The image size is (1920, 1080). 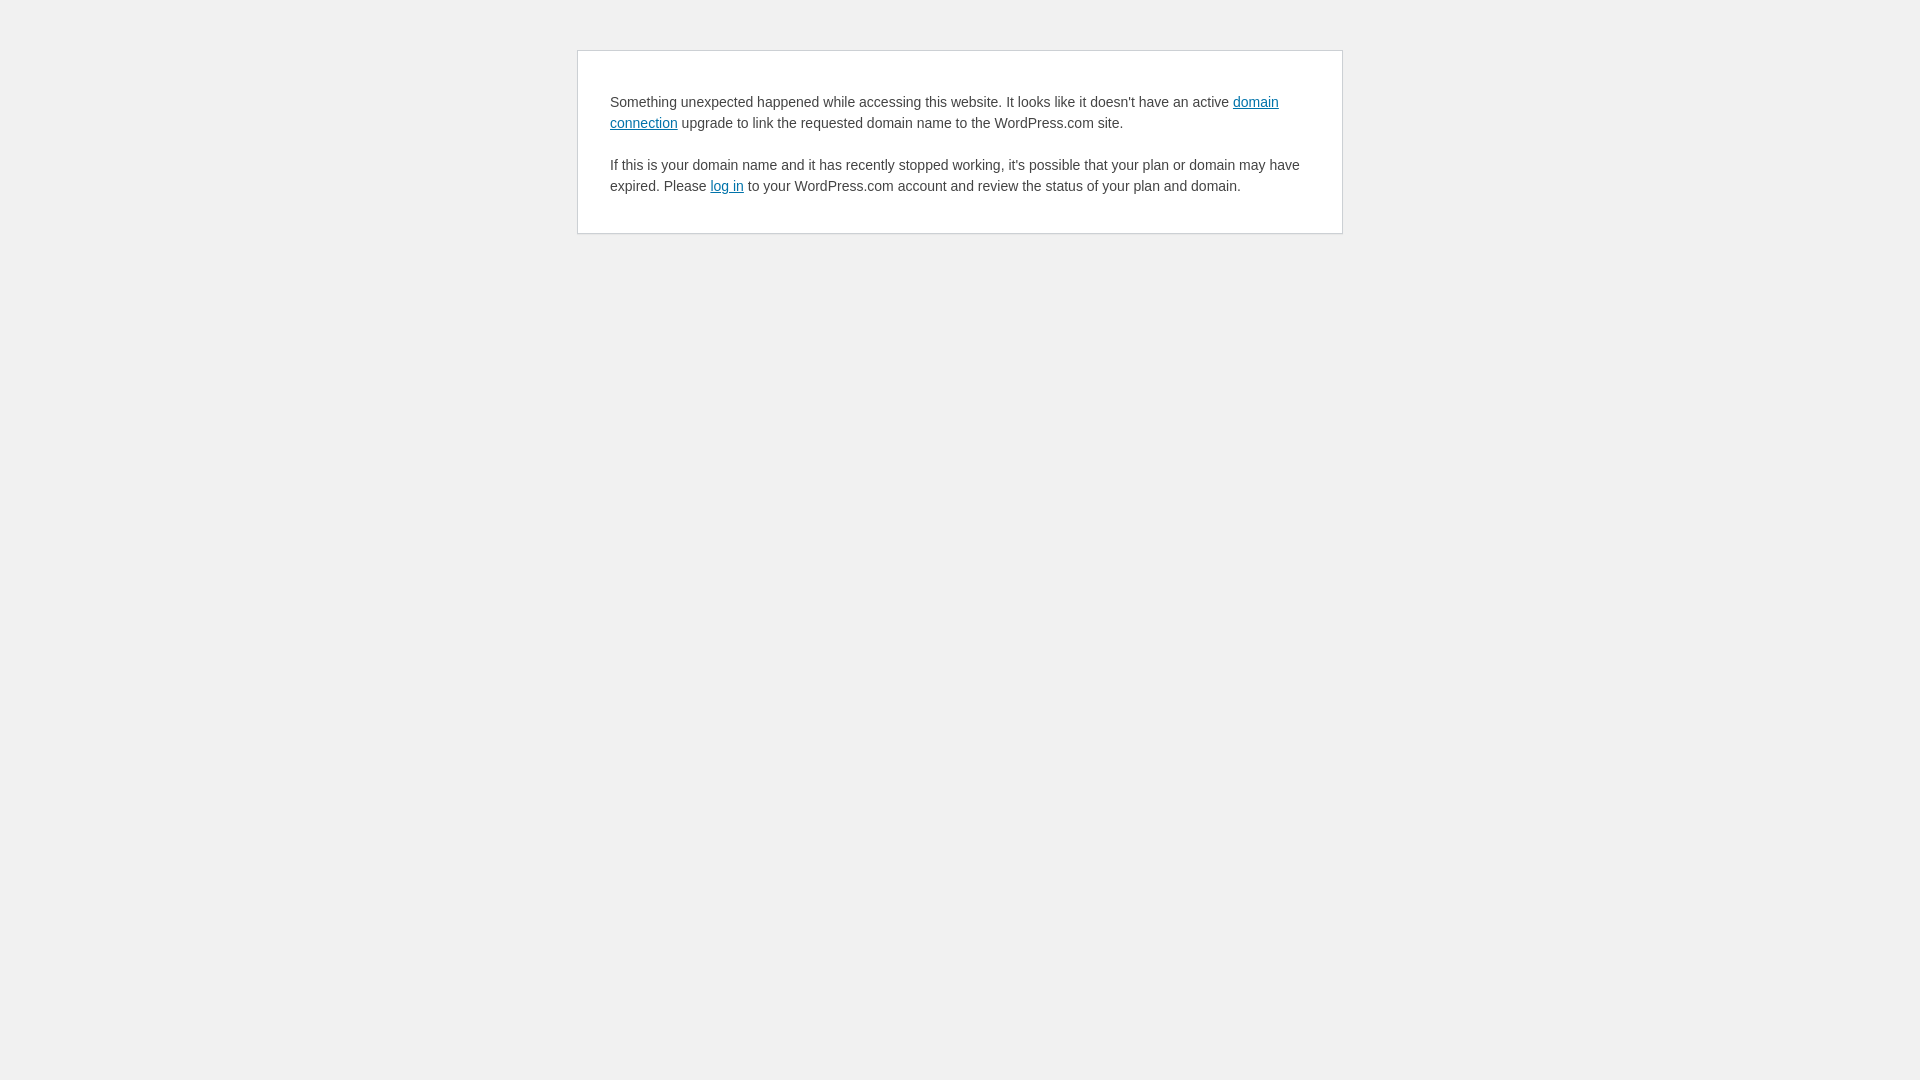 What do you see at coordinates (944, 112) in the screenshot?
I see `domain connection` at bounding box center [944, 112].